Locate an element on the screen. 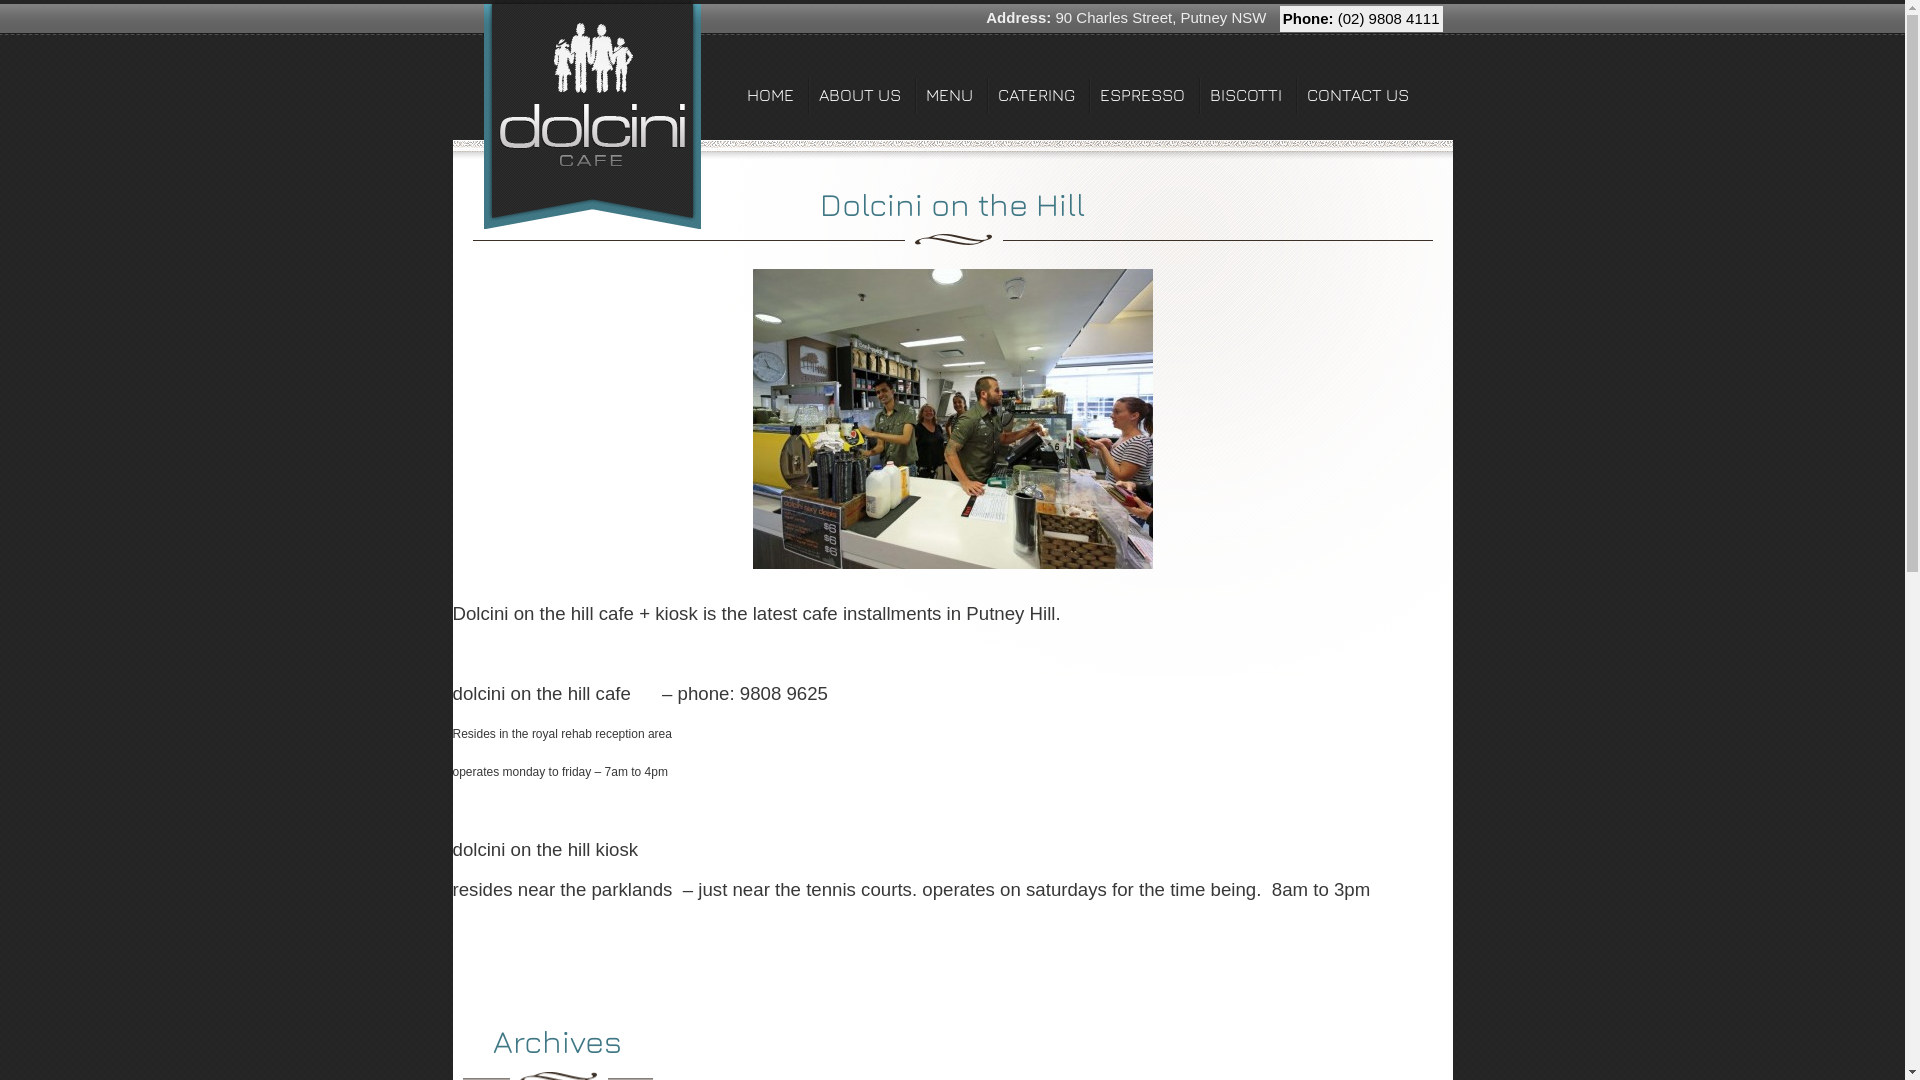 This screenshot has height=1080, width=1920. Cafe Espresso is located at coordinates (592, 114).